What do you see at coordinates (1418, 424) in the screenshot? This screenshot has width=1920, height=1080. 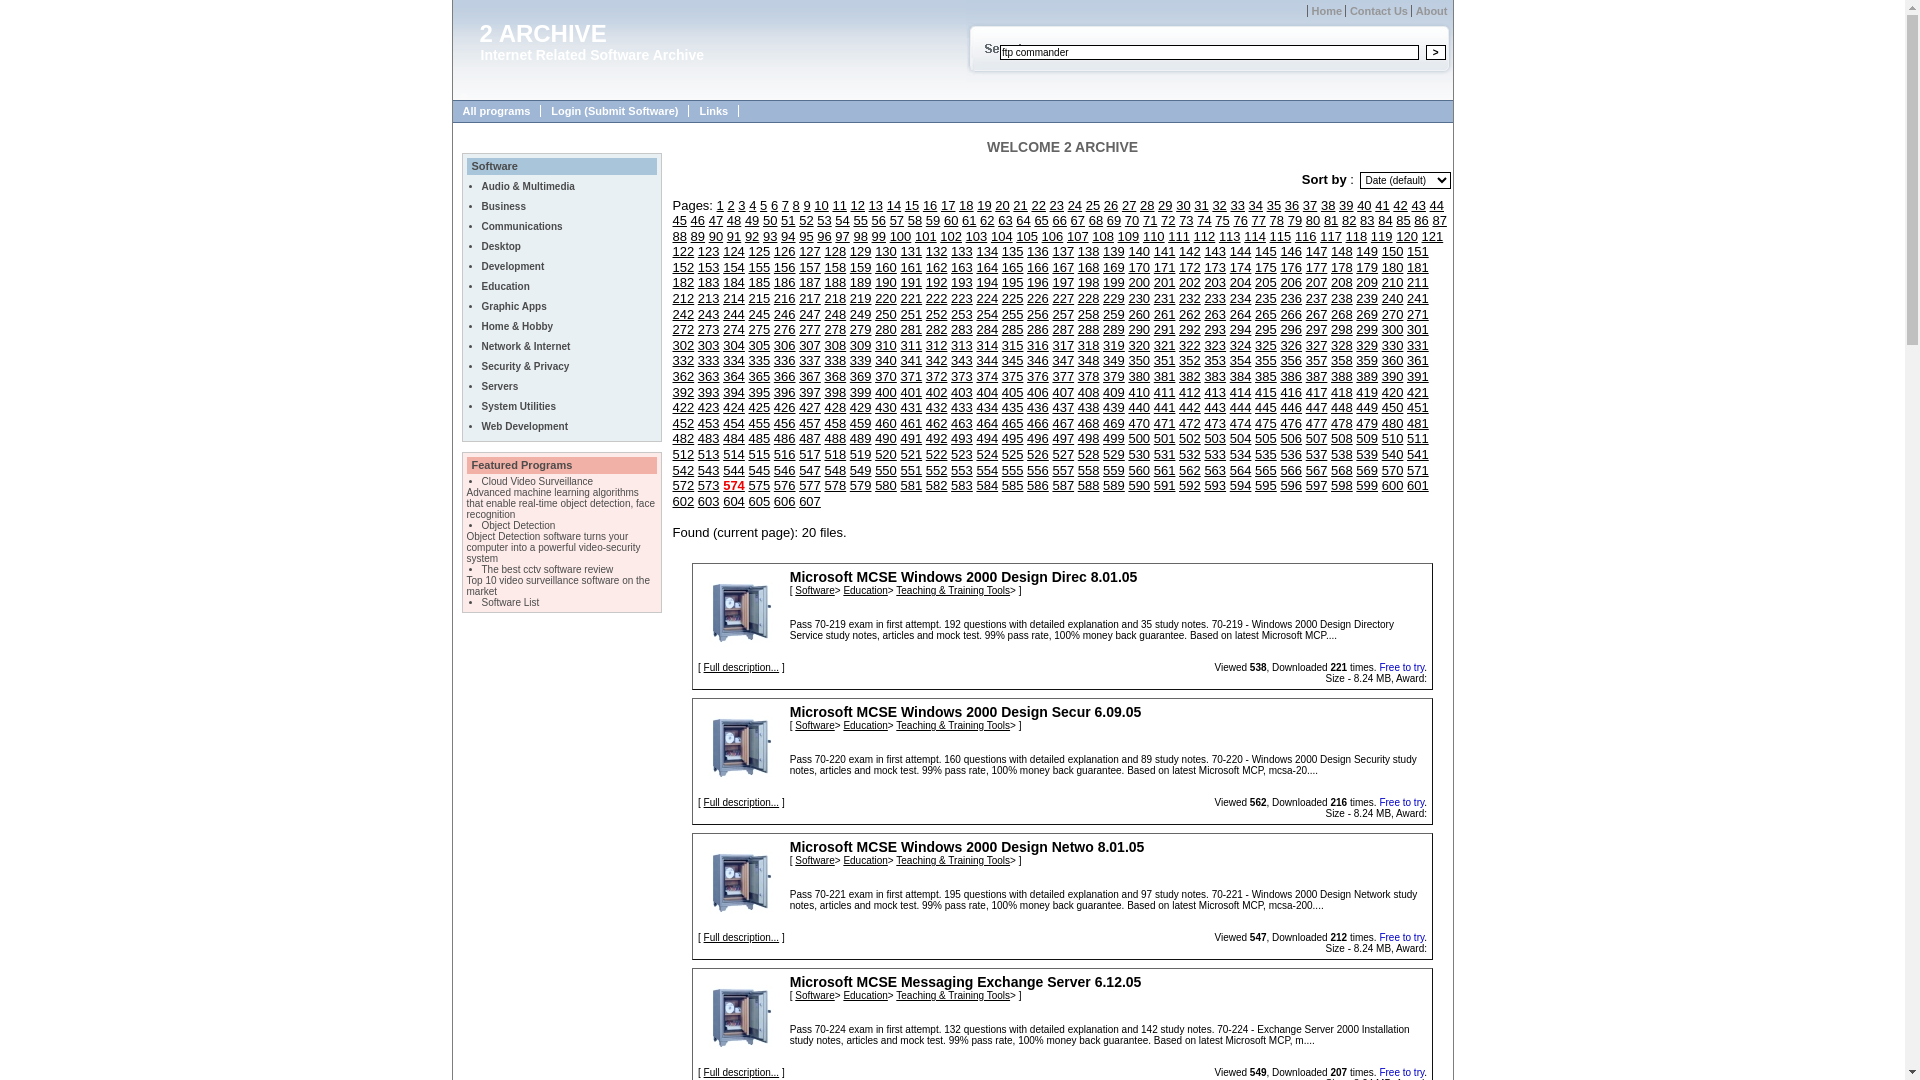 I see `481` at bounding box center [1418, 424].